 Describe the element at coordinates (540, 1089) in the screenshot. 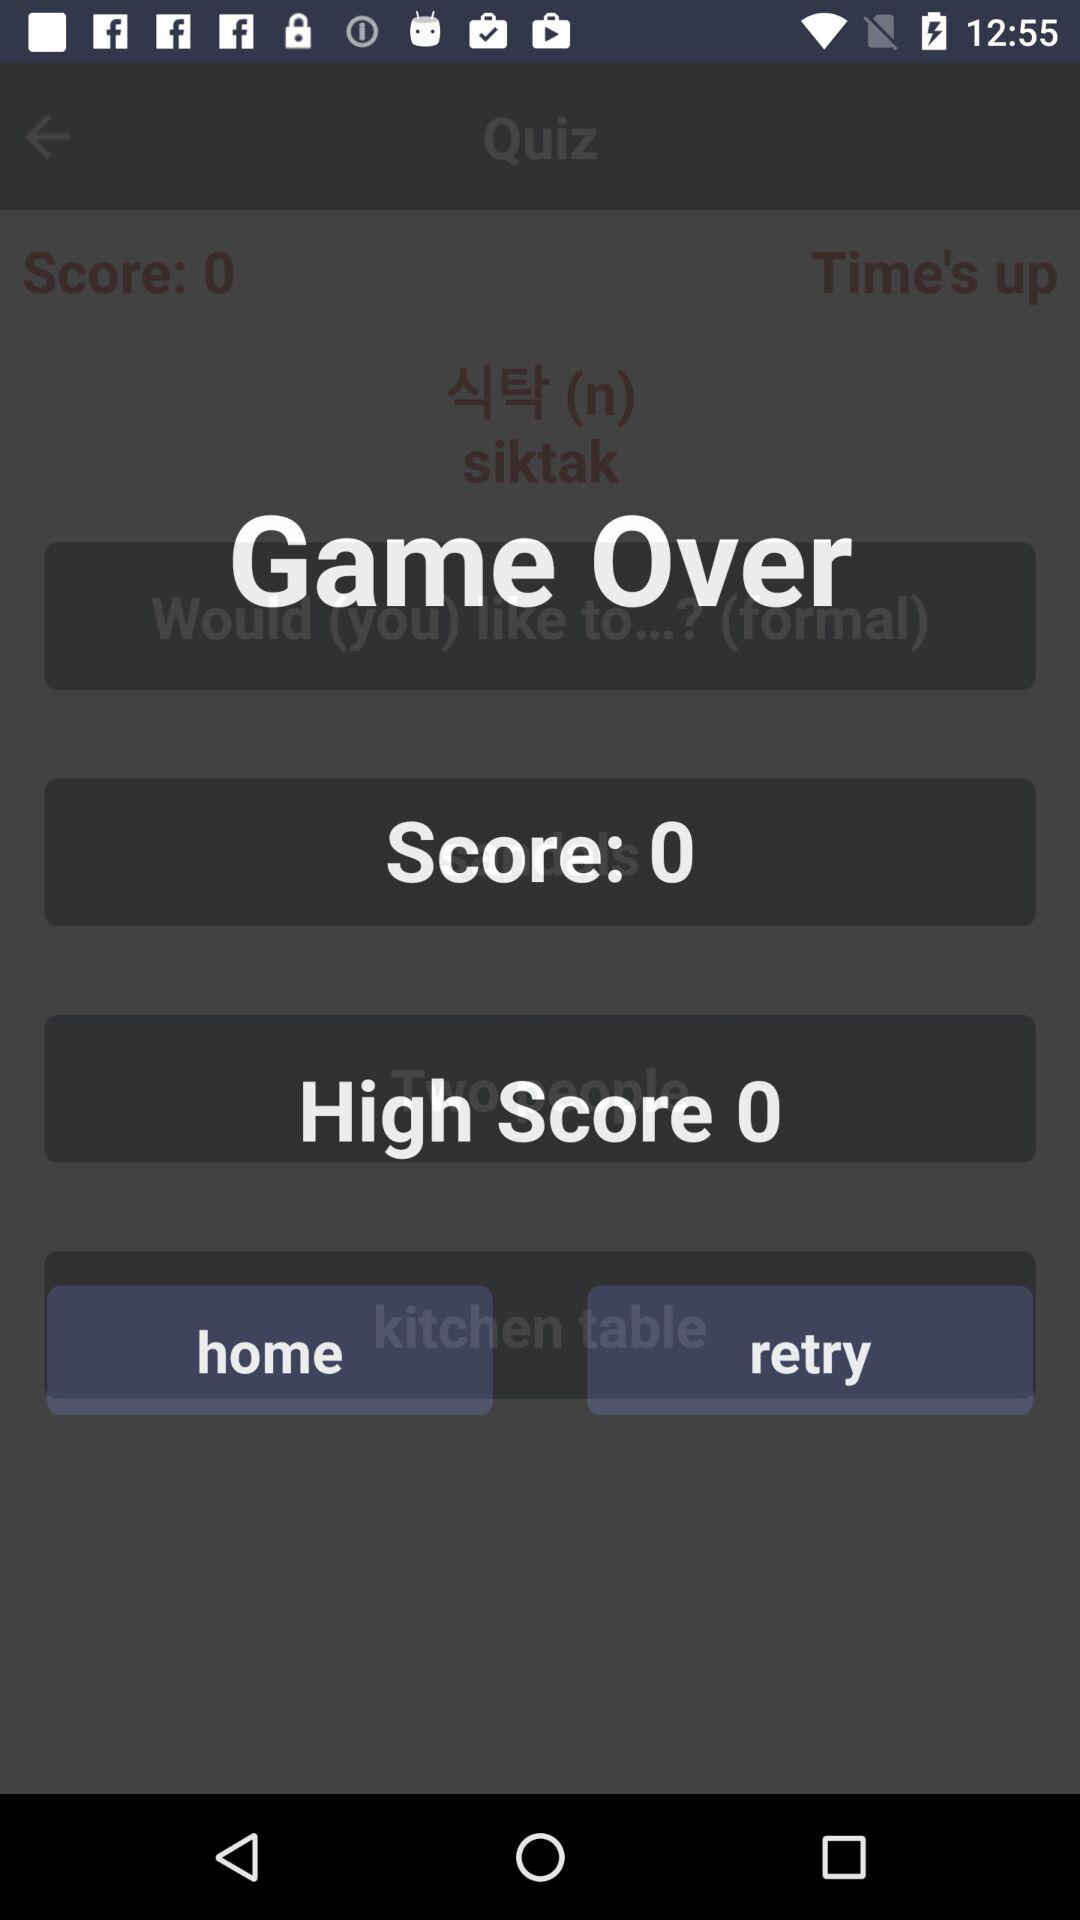

I see `select the text which is below the high score 0` at that location.